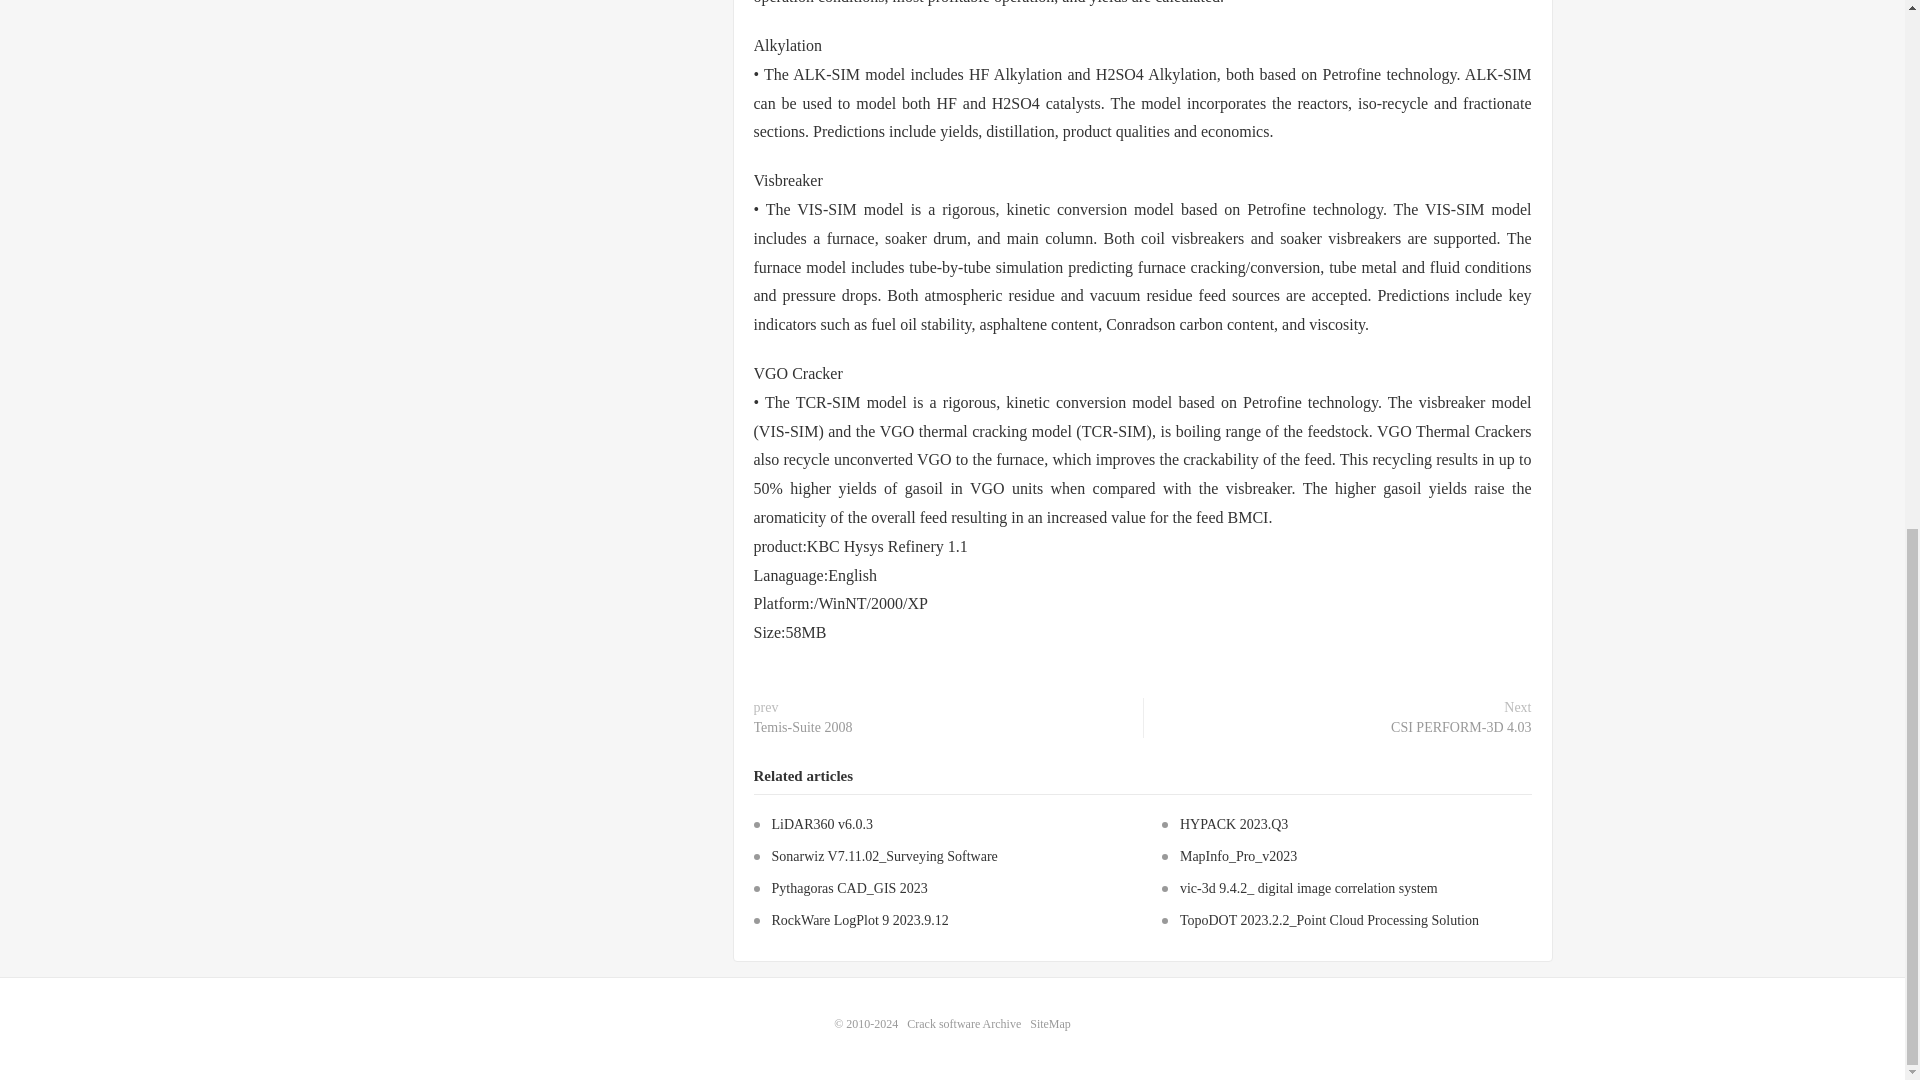 The image size is (1920, 1080). What do you see at coordinates (860, 920) in the screenshot?
I see `RockWare LogPlot 9 2023.9.12` at bounding box center [860, 920].